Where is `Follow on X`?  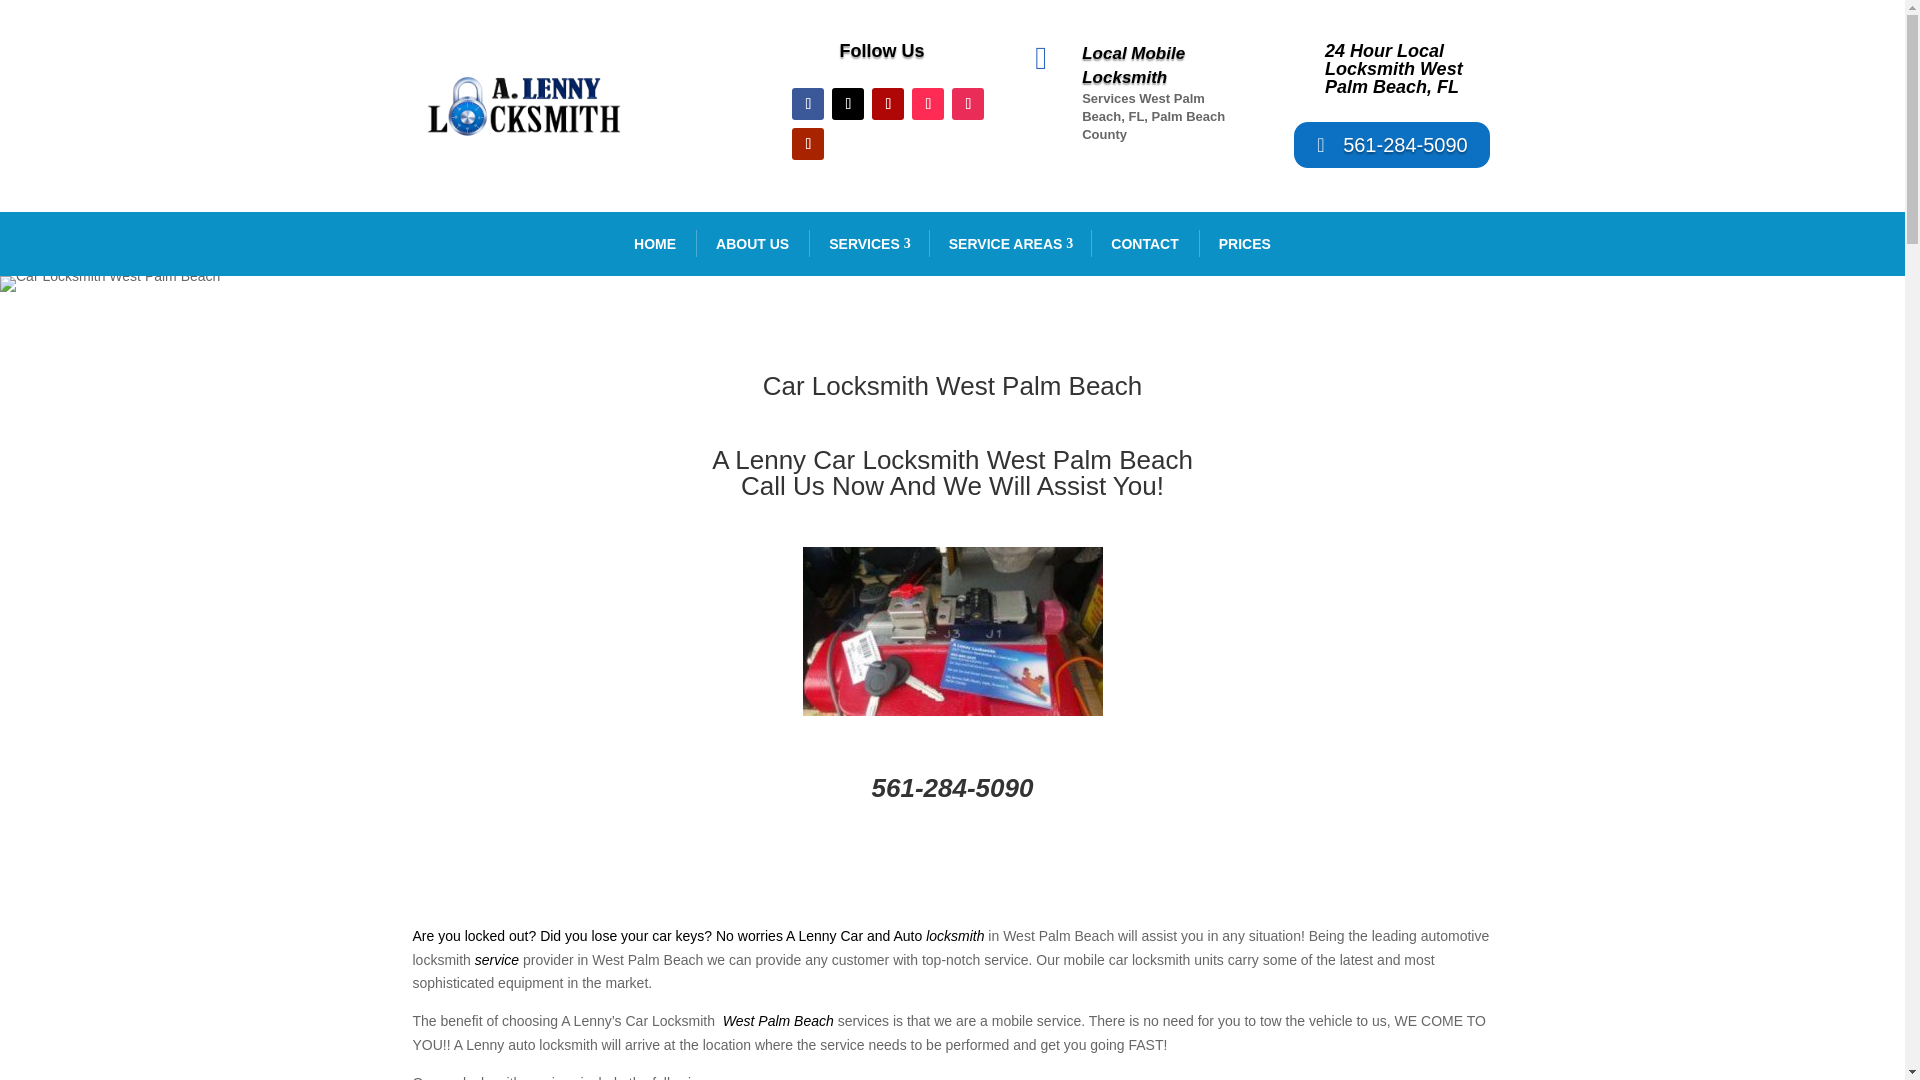 Follow on X is located at coordinates (848, 103).